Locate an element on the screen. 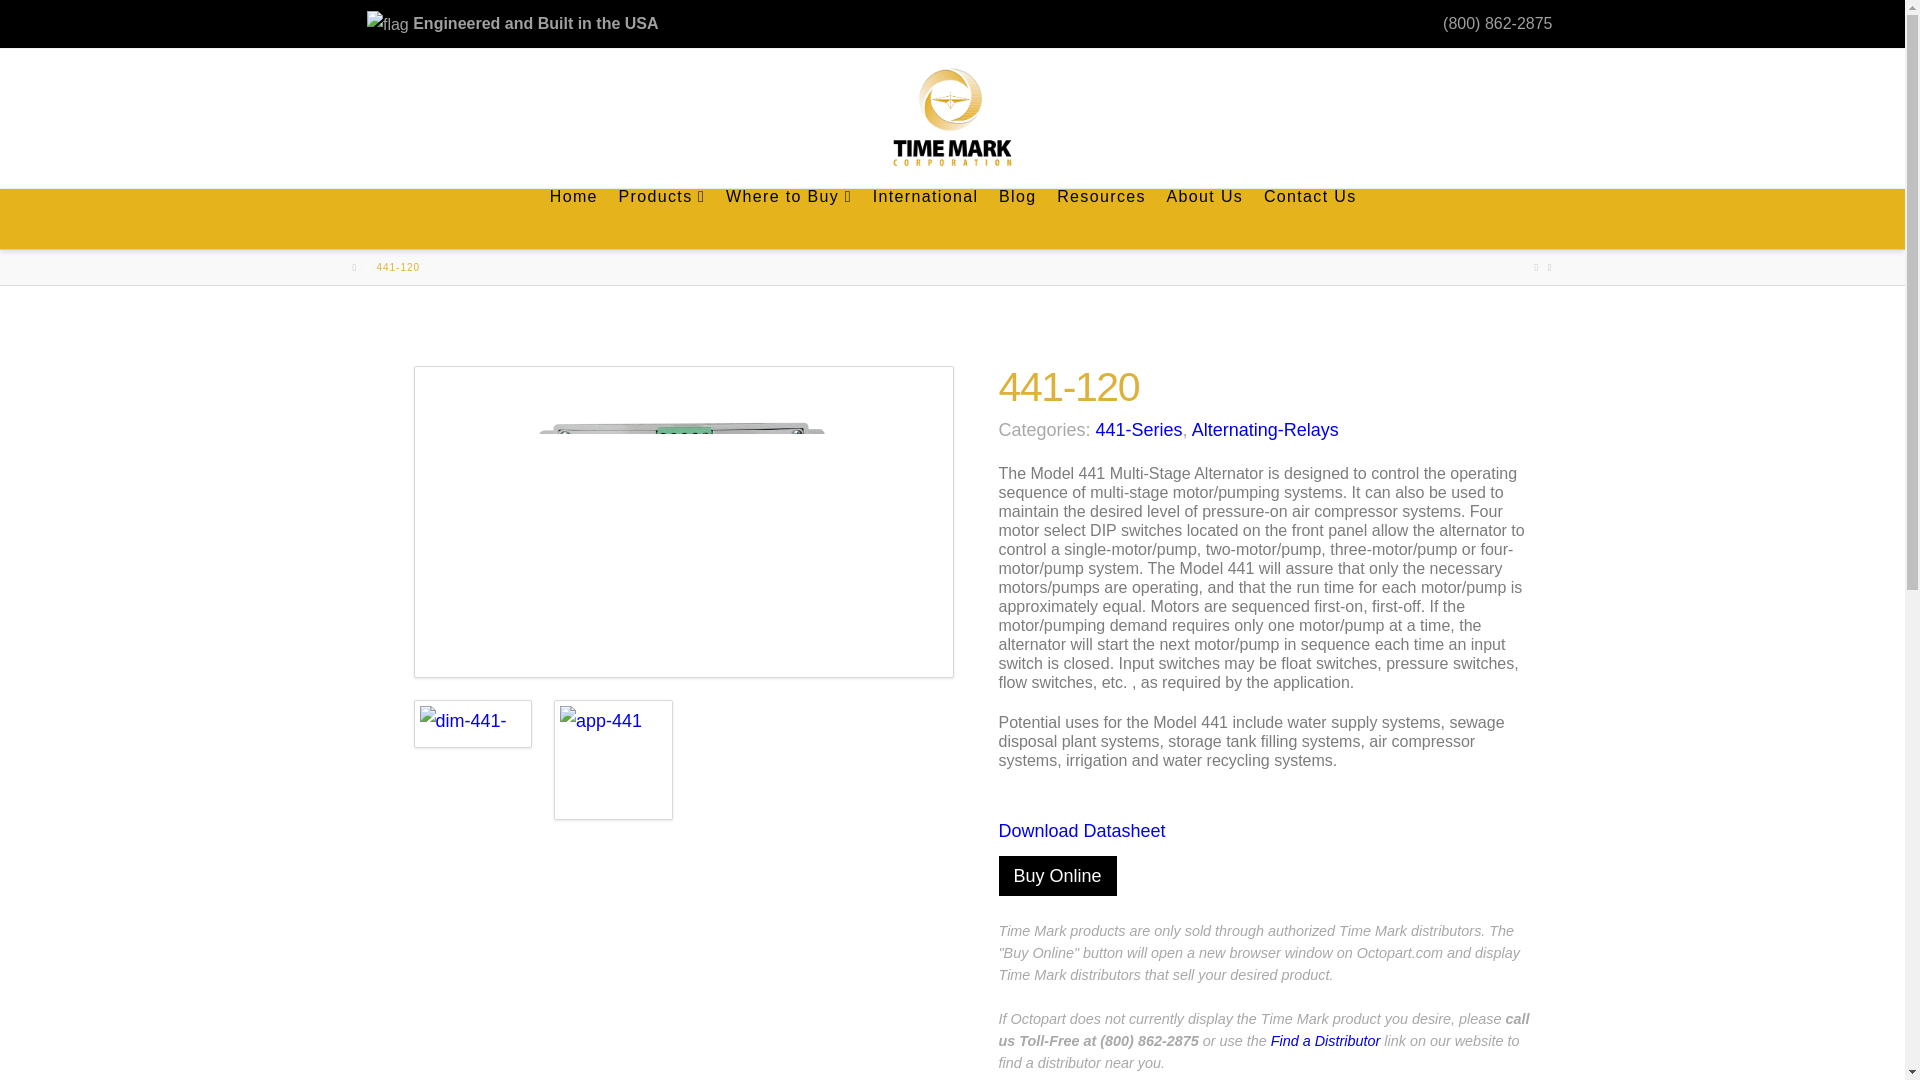 Image resolution: width=1920 pixels, height=1080 pixels. dim-441-442 is located at coordinates (474, 724).